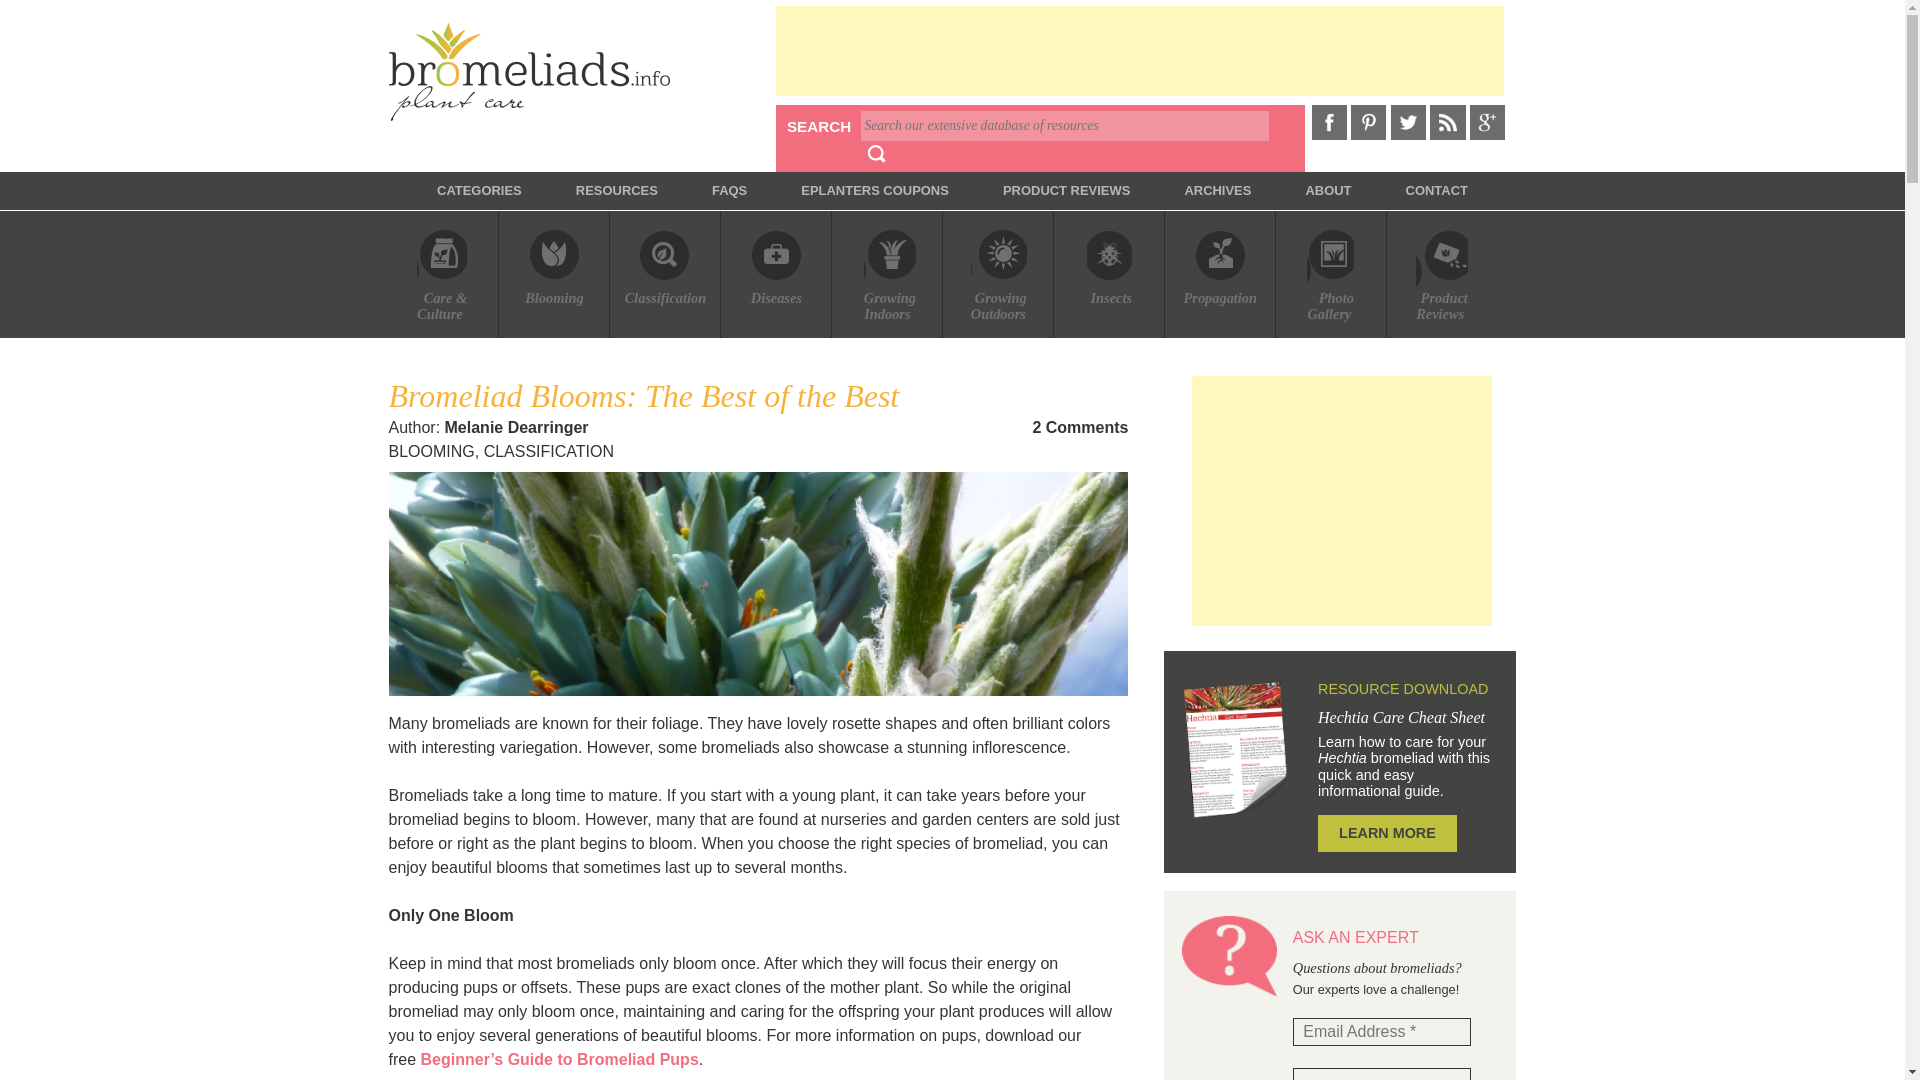 This screenshot has width=1920, height=1080. What do you see at coordinates (617, 190) in the screenshot?
I see `RESOURCES` at bounding box center [617, 190].